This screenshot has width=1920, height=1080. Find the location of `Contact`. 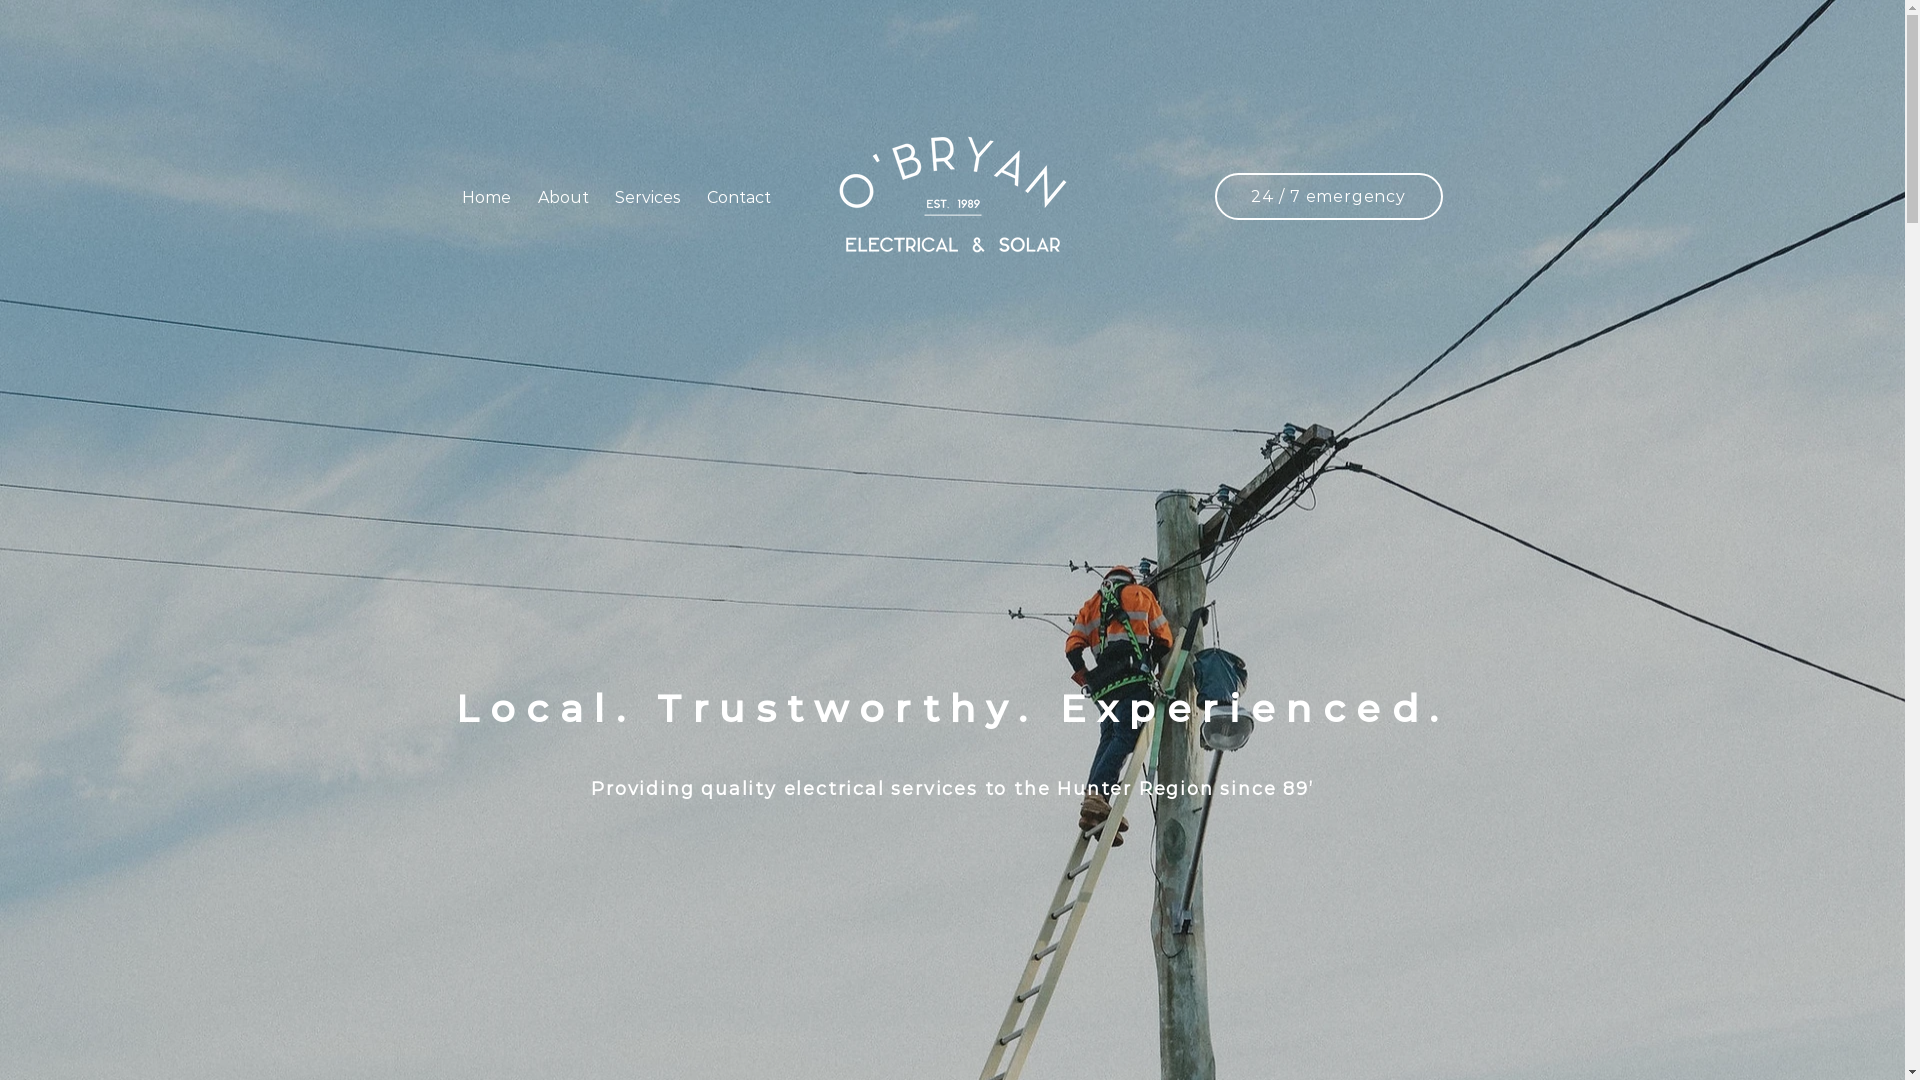

Contact is located at coordinates (739, 198).